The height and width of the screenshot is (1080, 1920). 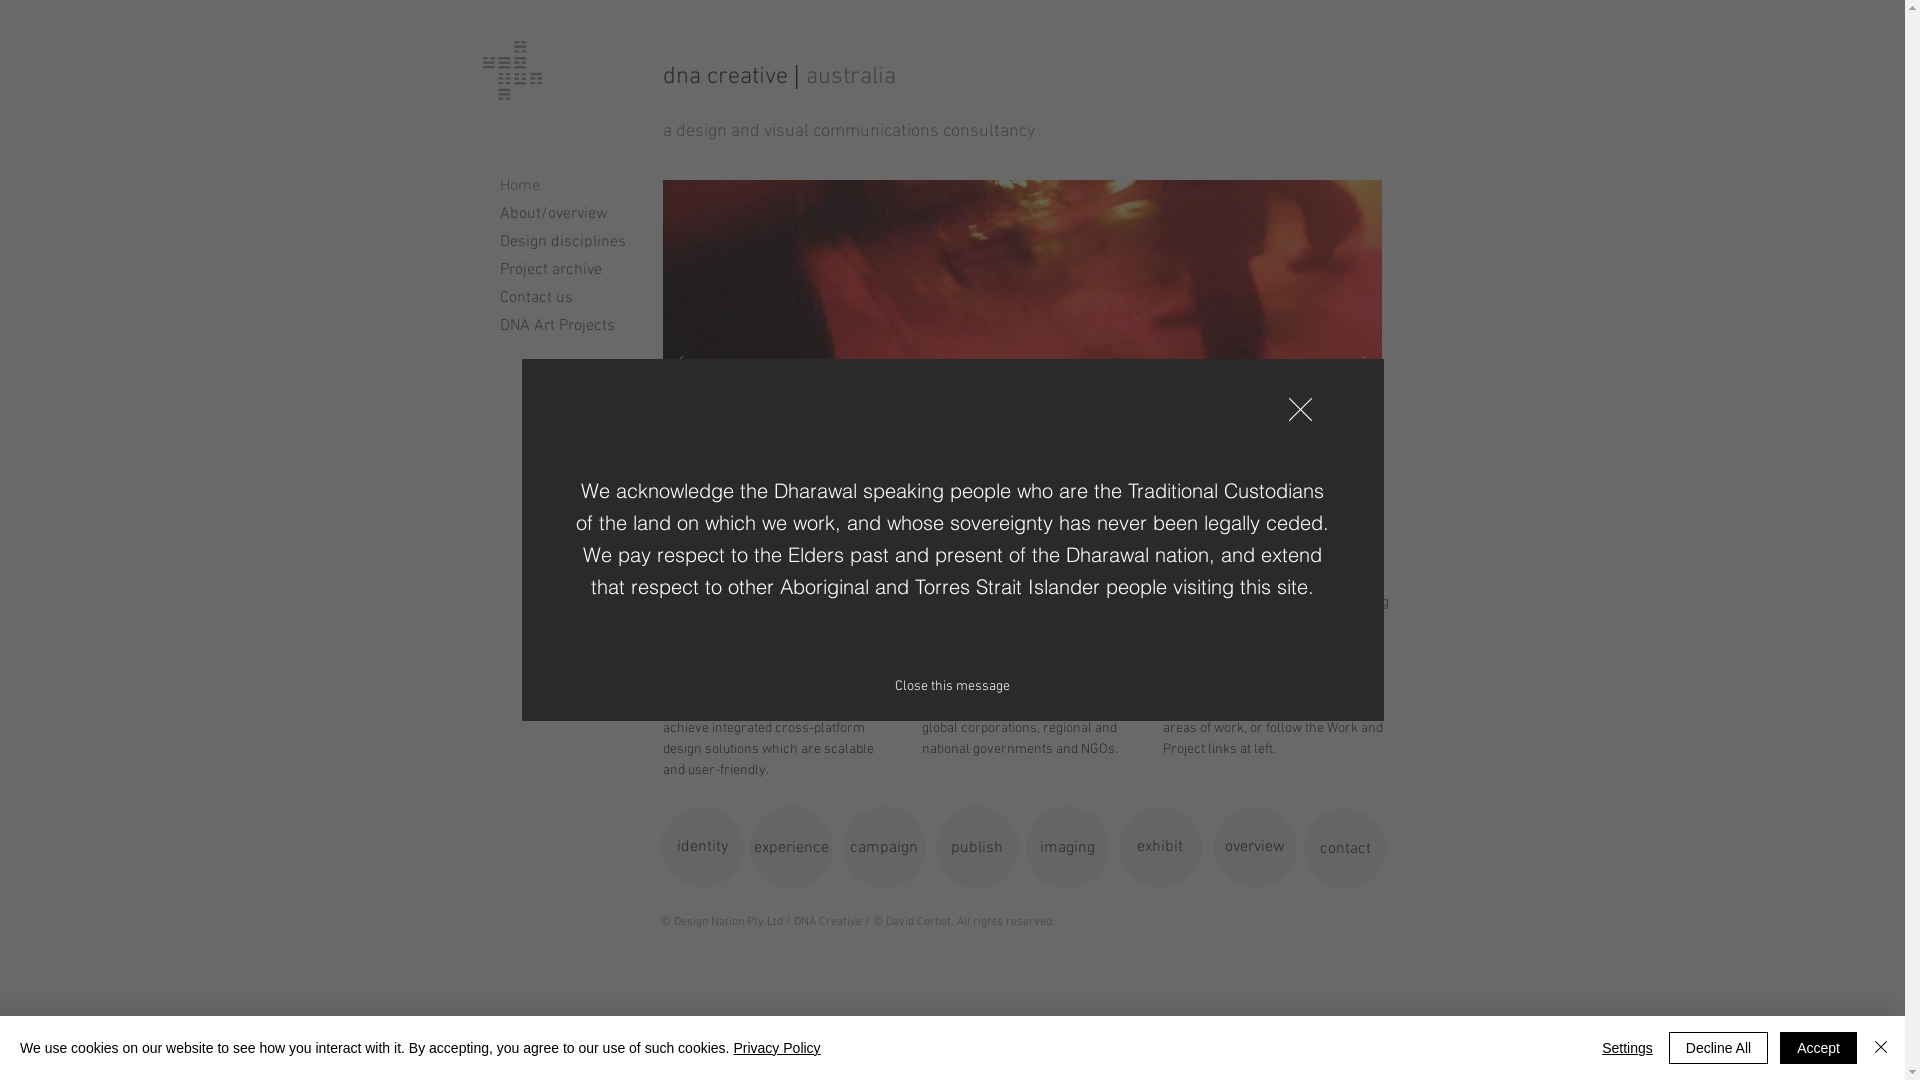 What do you see at coordinates (1300, 410) in the screenshot?
I see `Back to site` at bounding box center [1300, 410].